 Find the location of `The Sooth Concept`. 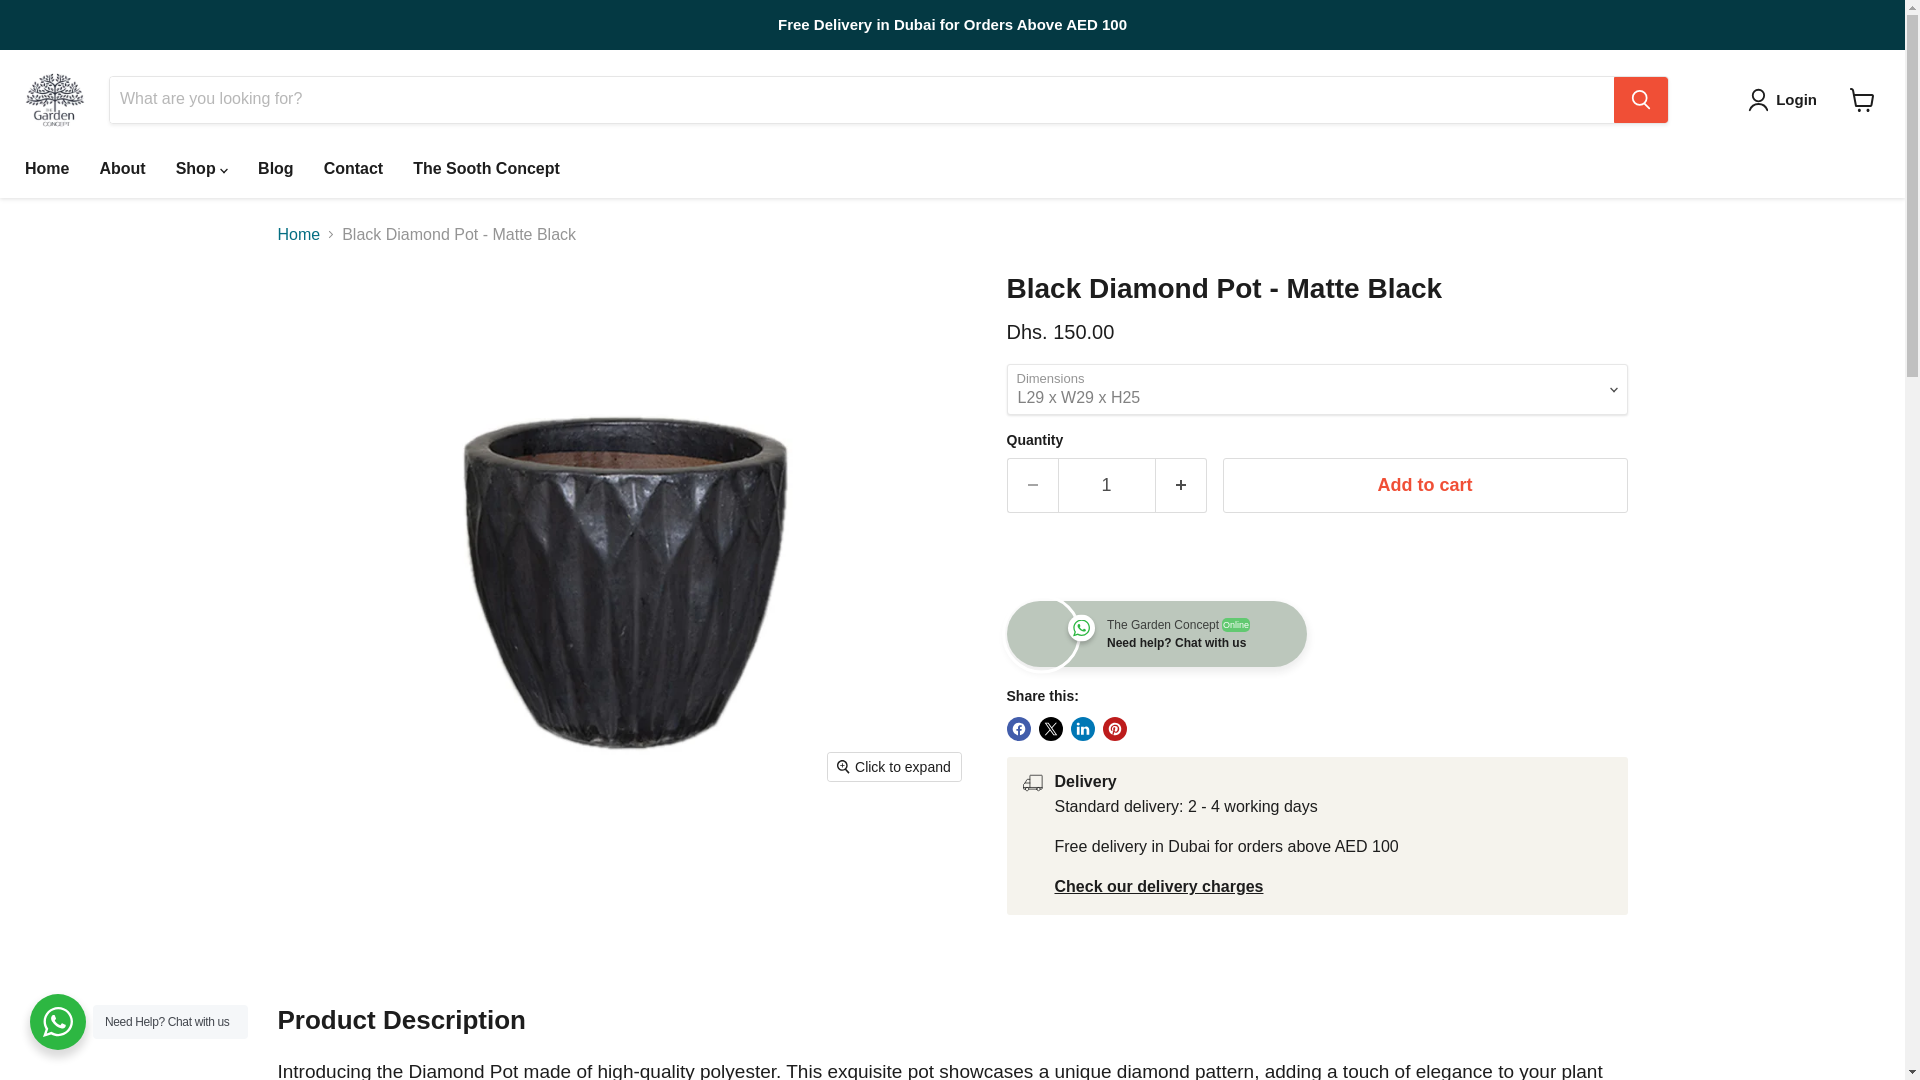

The Sooth Concept is located at coordinates (486, 168).